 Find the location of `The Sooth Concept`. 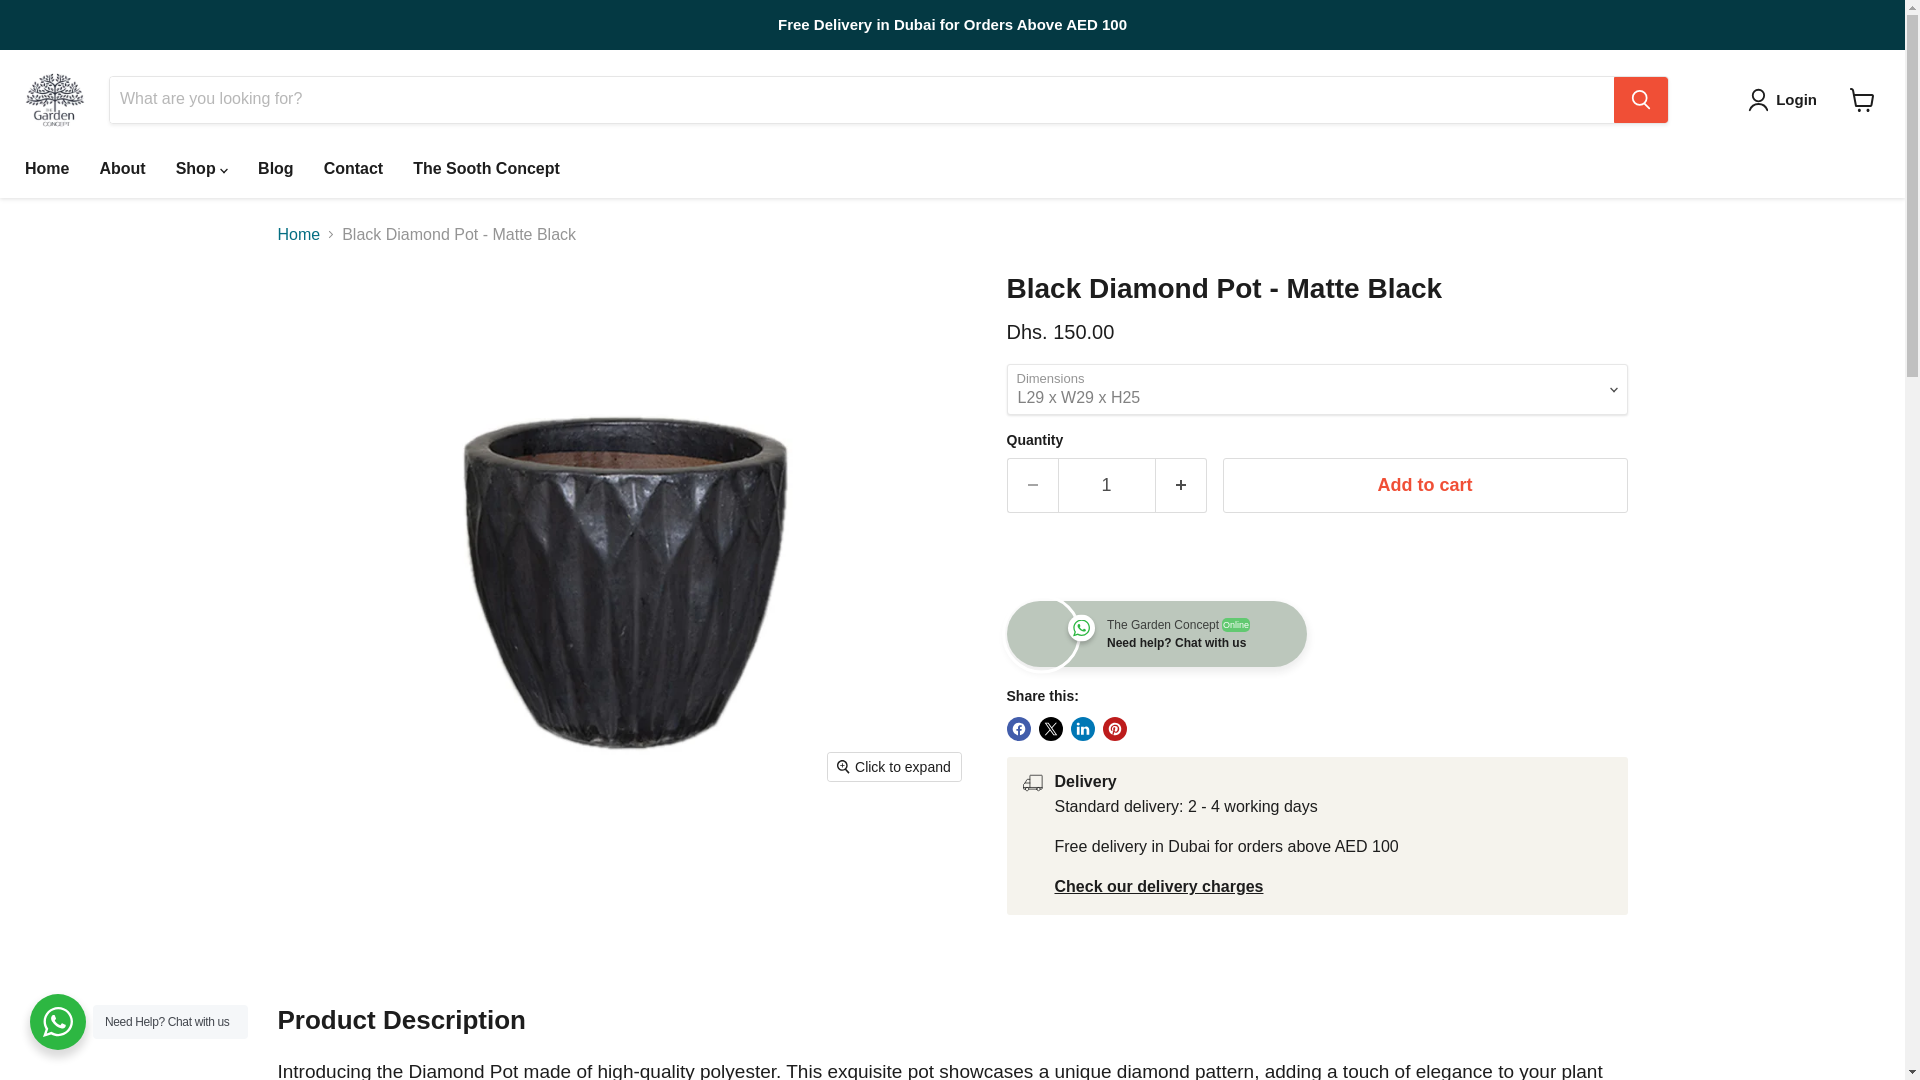

The Sooth Concept is located at coordinates (486, 168).